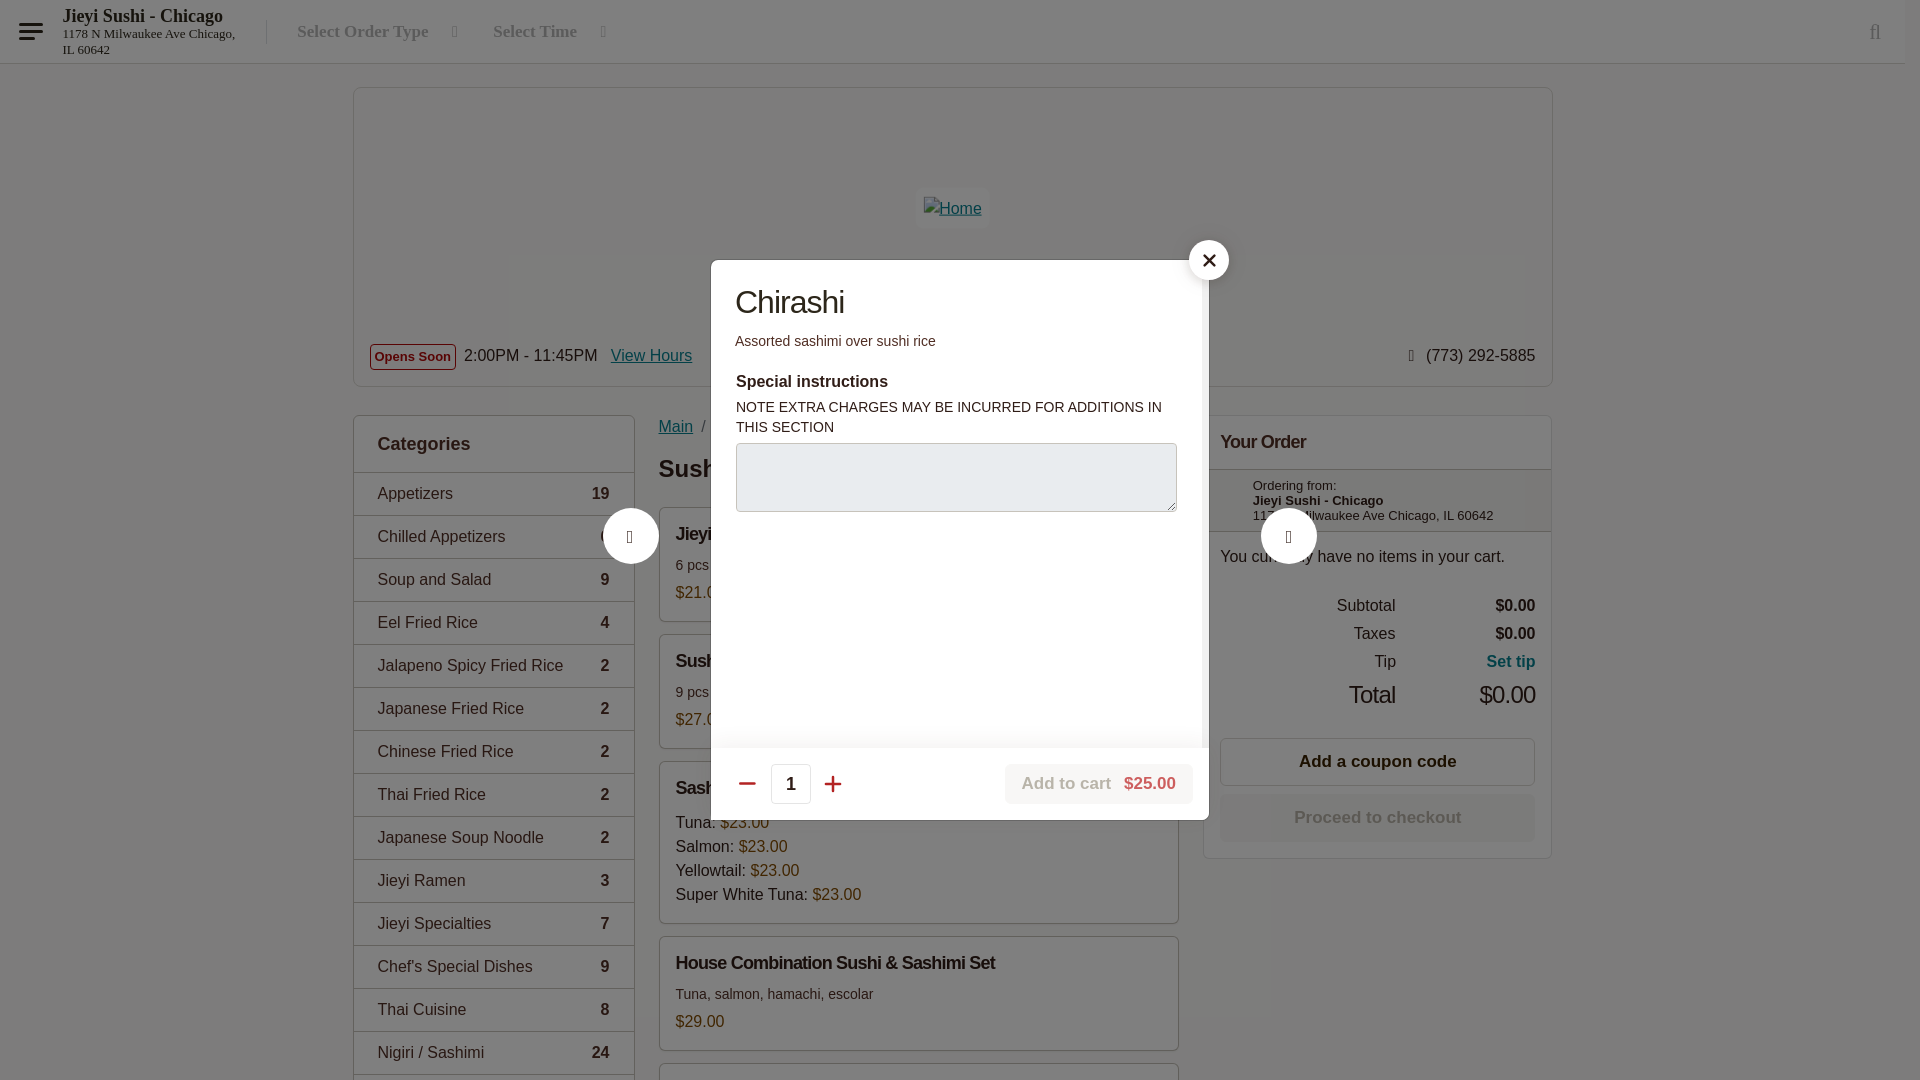  What do you see at coordinates (493, 708) in the screenshot?
I see `View Hours` at bounding box center [493, 708].